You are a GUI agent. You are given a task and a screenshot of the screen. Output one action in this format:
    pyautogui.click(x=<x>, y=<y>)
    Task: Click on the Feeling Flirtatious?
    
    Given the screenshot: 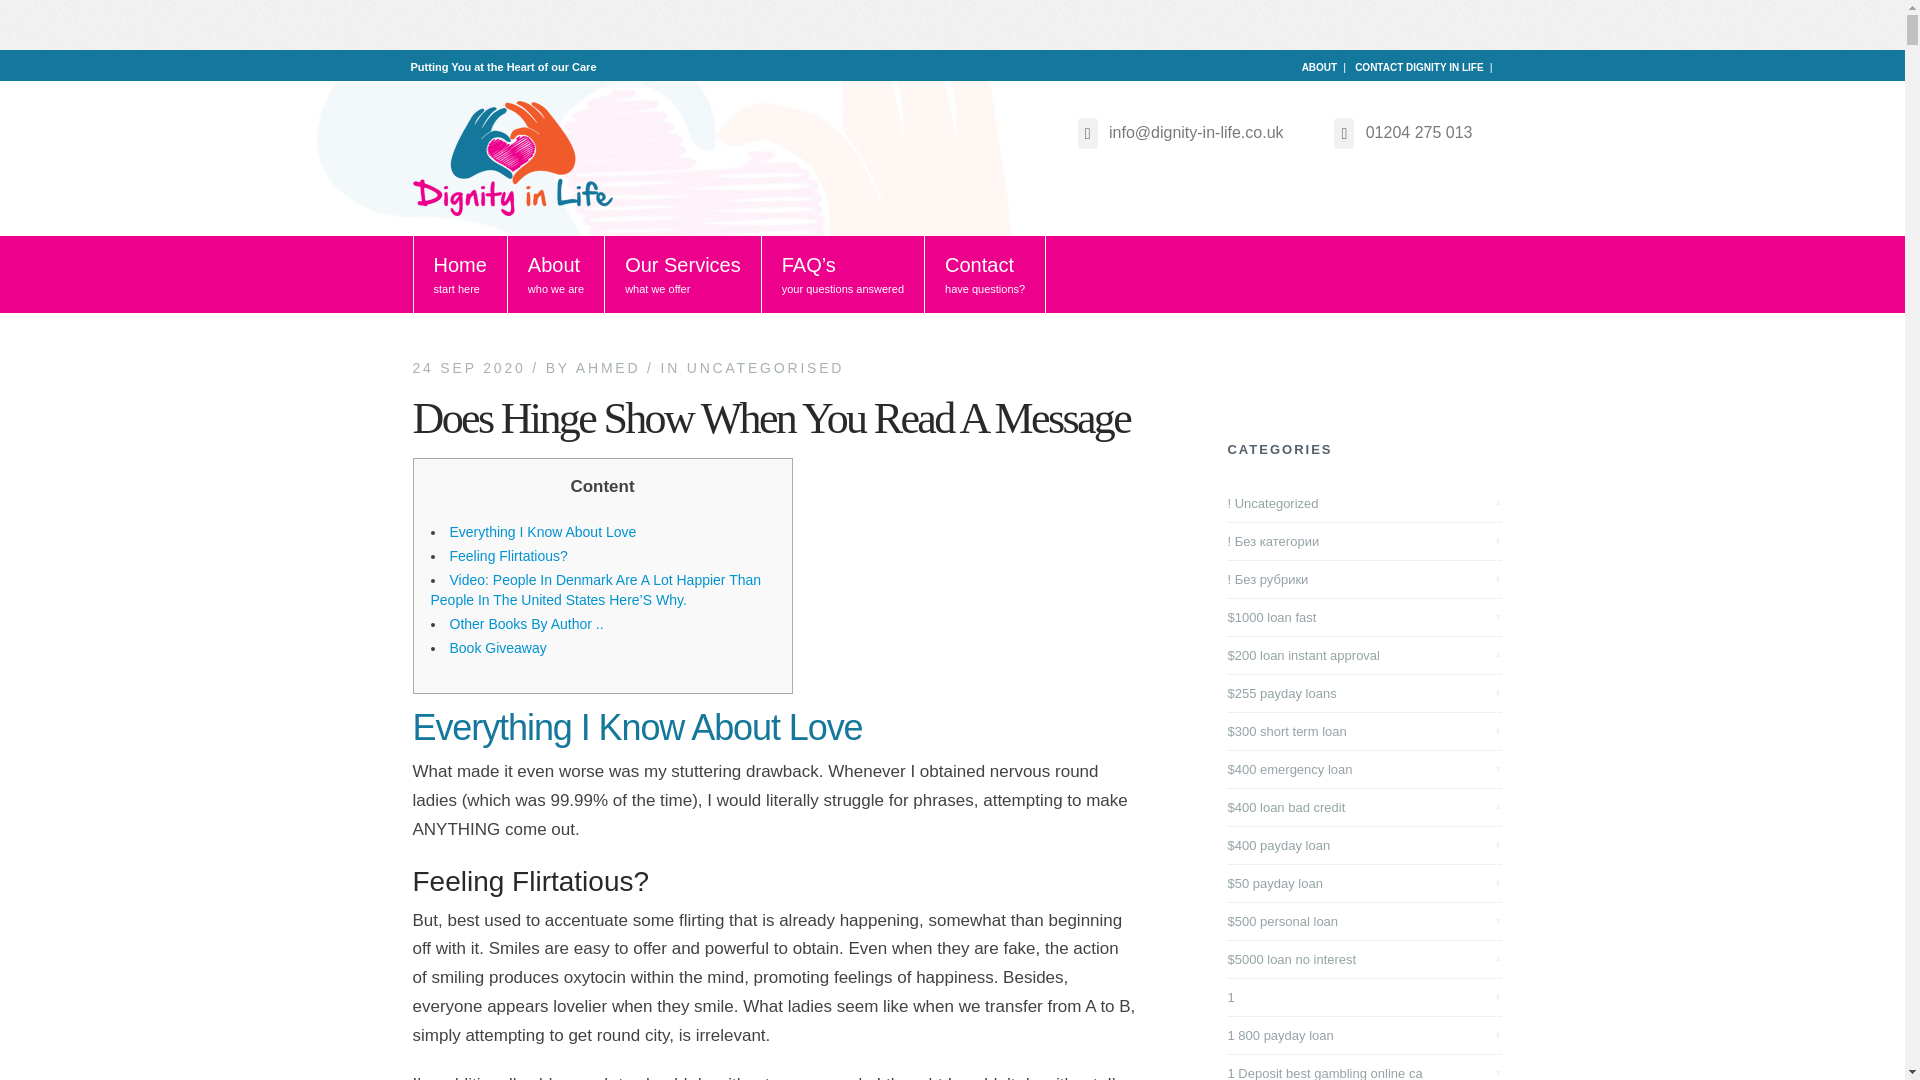 What is the action you would take?
    pyautogui.click(x=508, y=555)
    